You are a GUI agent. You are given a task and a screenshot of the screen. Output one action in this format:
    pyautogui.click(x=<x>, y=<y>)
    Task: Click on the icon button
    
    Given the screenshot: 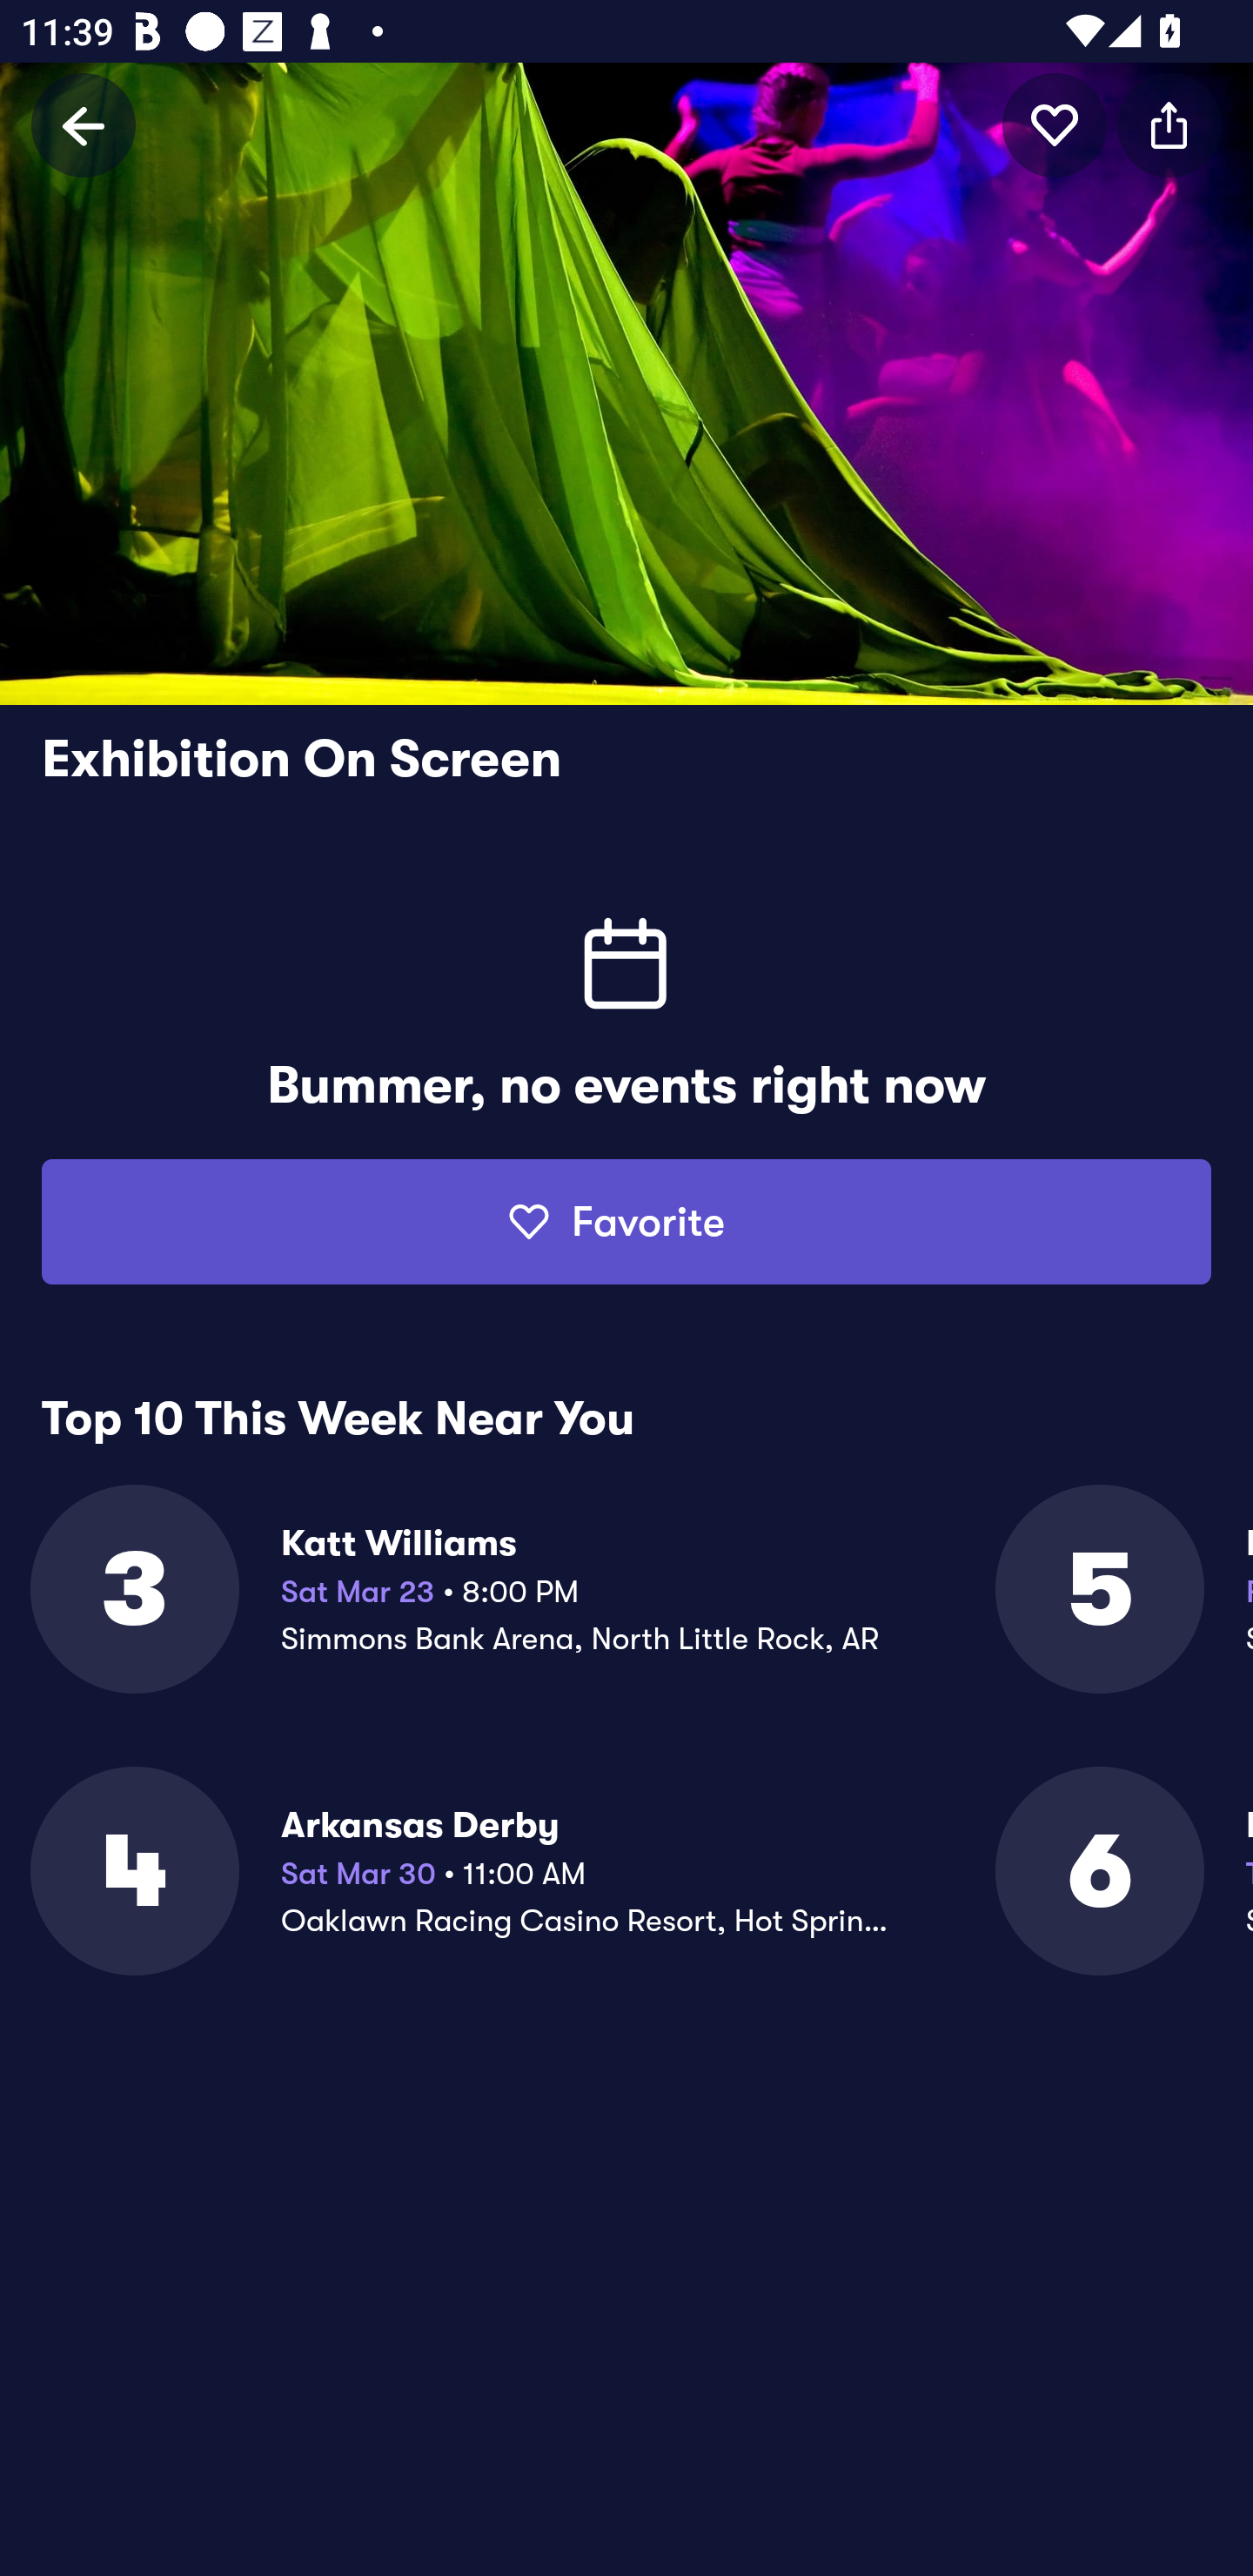 What is the action you would take?
    pyautogui.click(x=1055, y=124)
    